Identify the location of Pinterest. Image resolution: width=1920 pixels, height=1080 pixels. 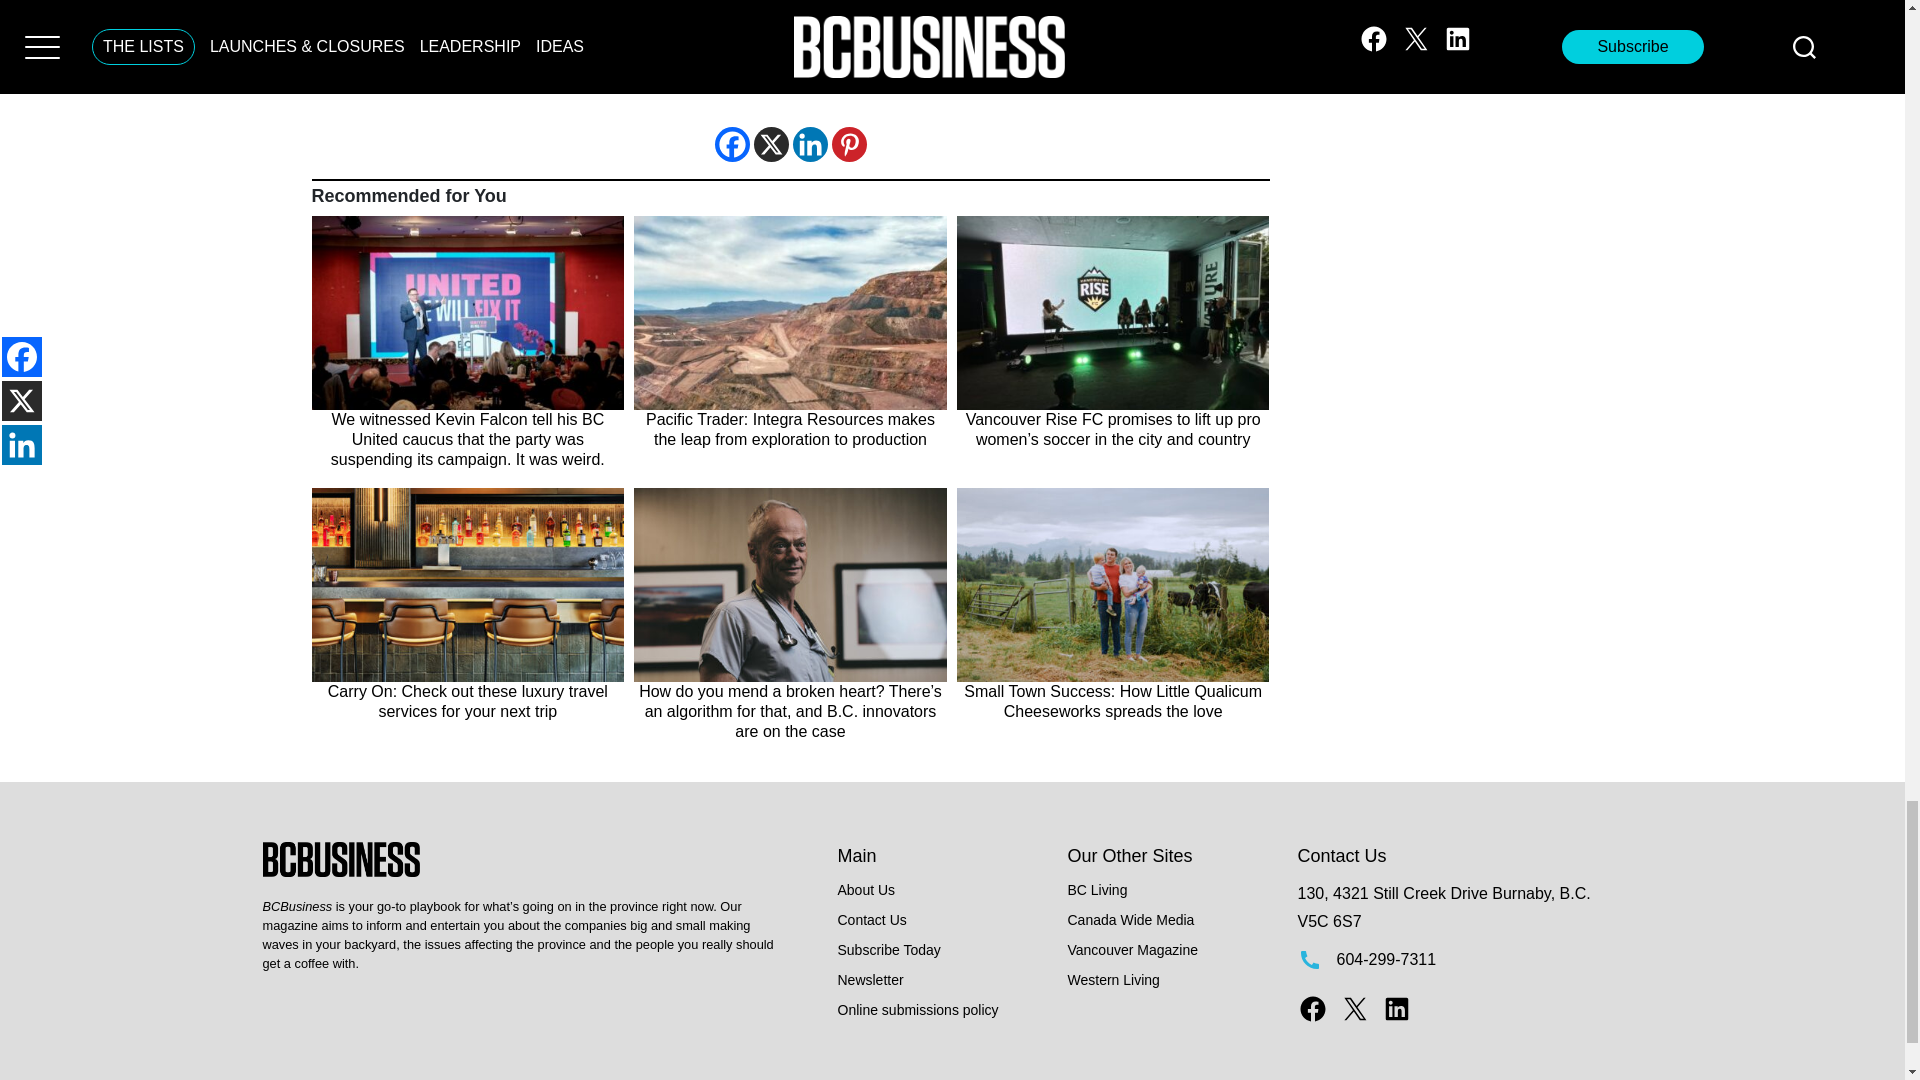
(849, 144).